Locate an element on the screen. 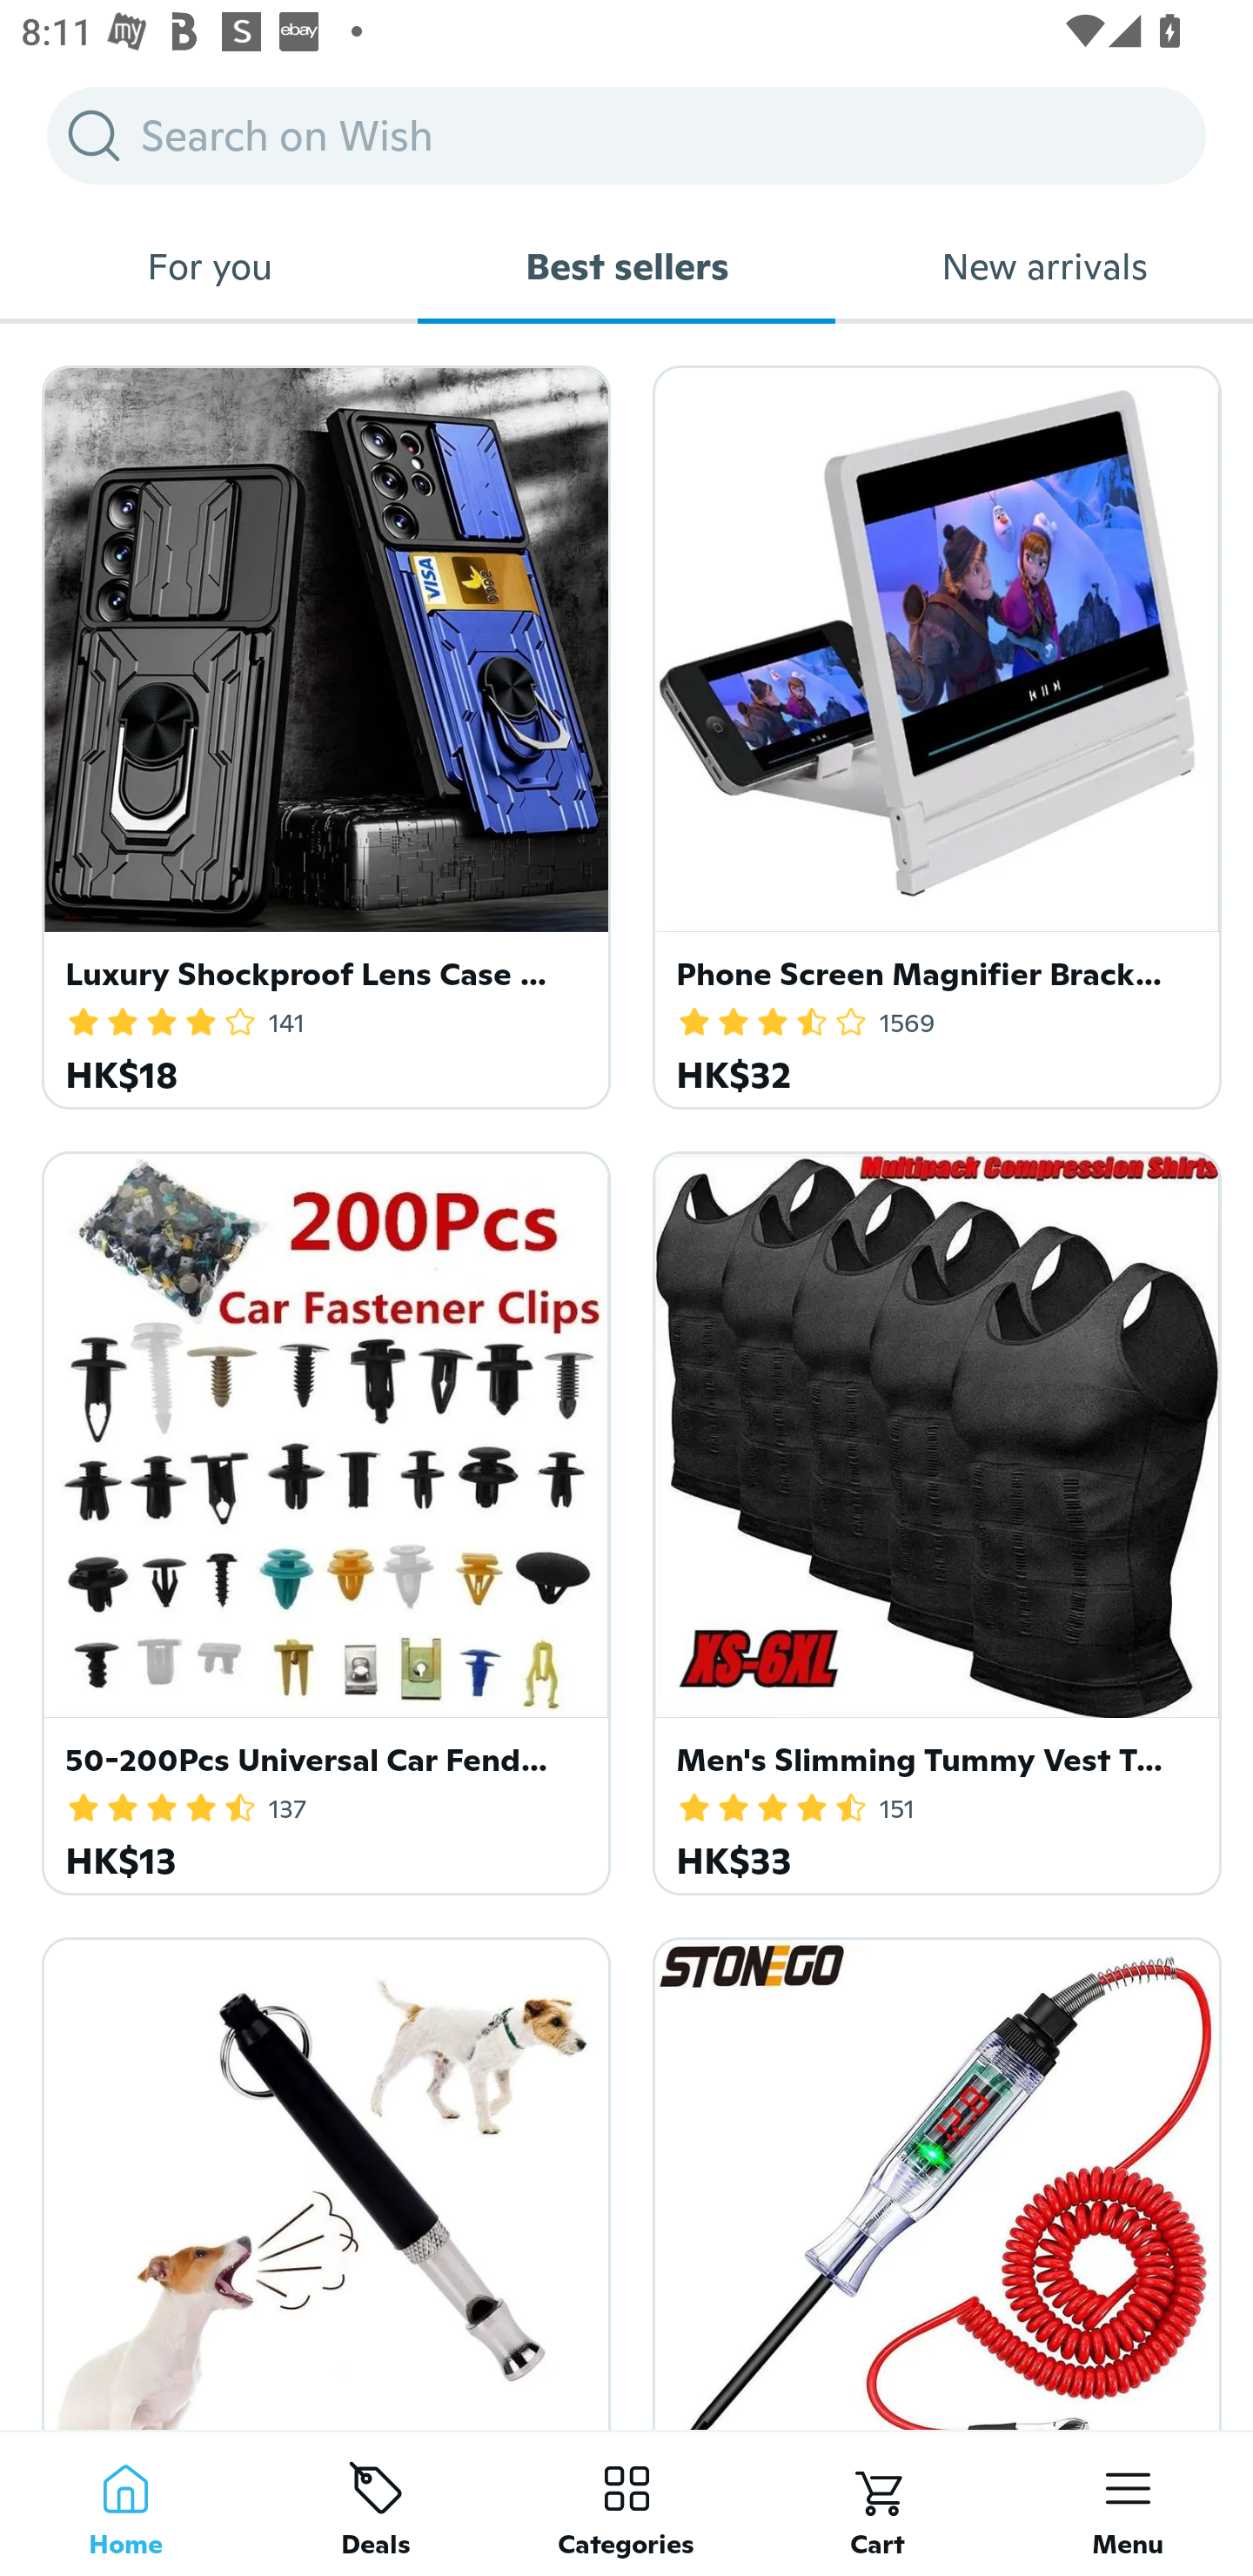  Deals is located at coordinates (376, 2503).